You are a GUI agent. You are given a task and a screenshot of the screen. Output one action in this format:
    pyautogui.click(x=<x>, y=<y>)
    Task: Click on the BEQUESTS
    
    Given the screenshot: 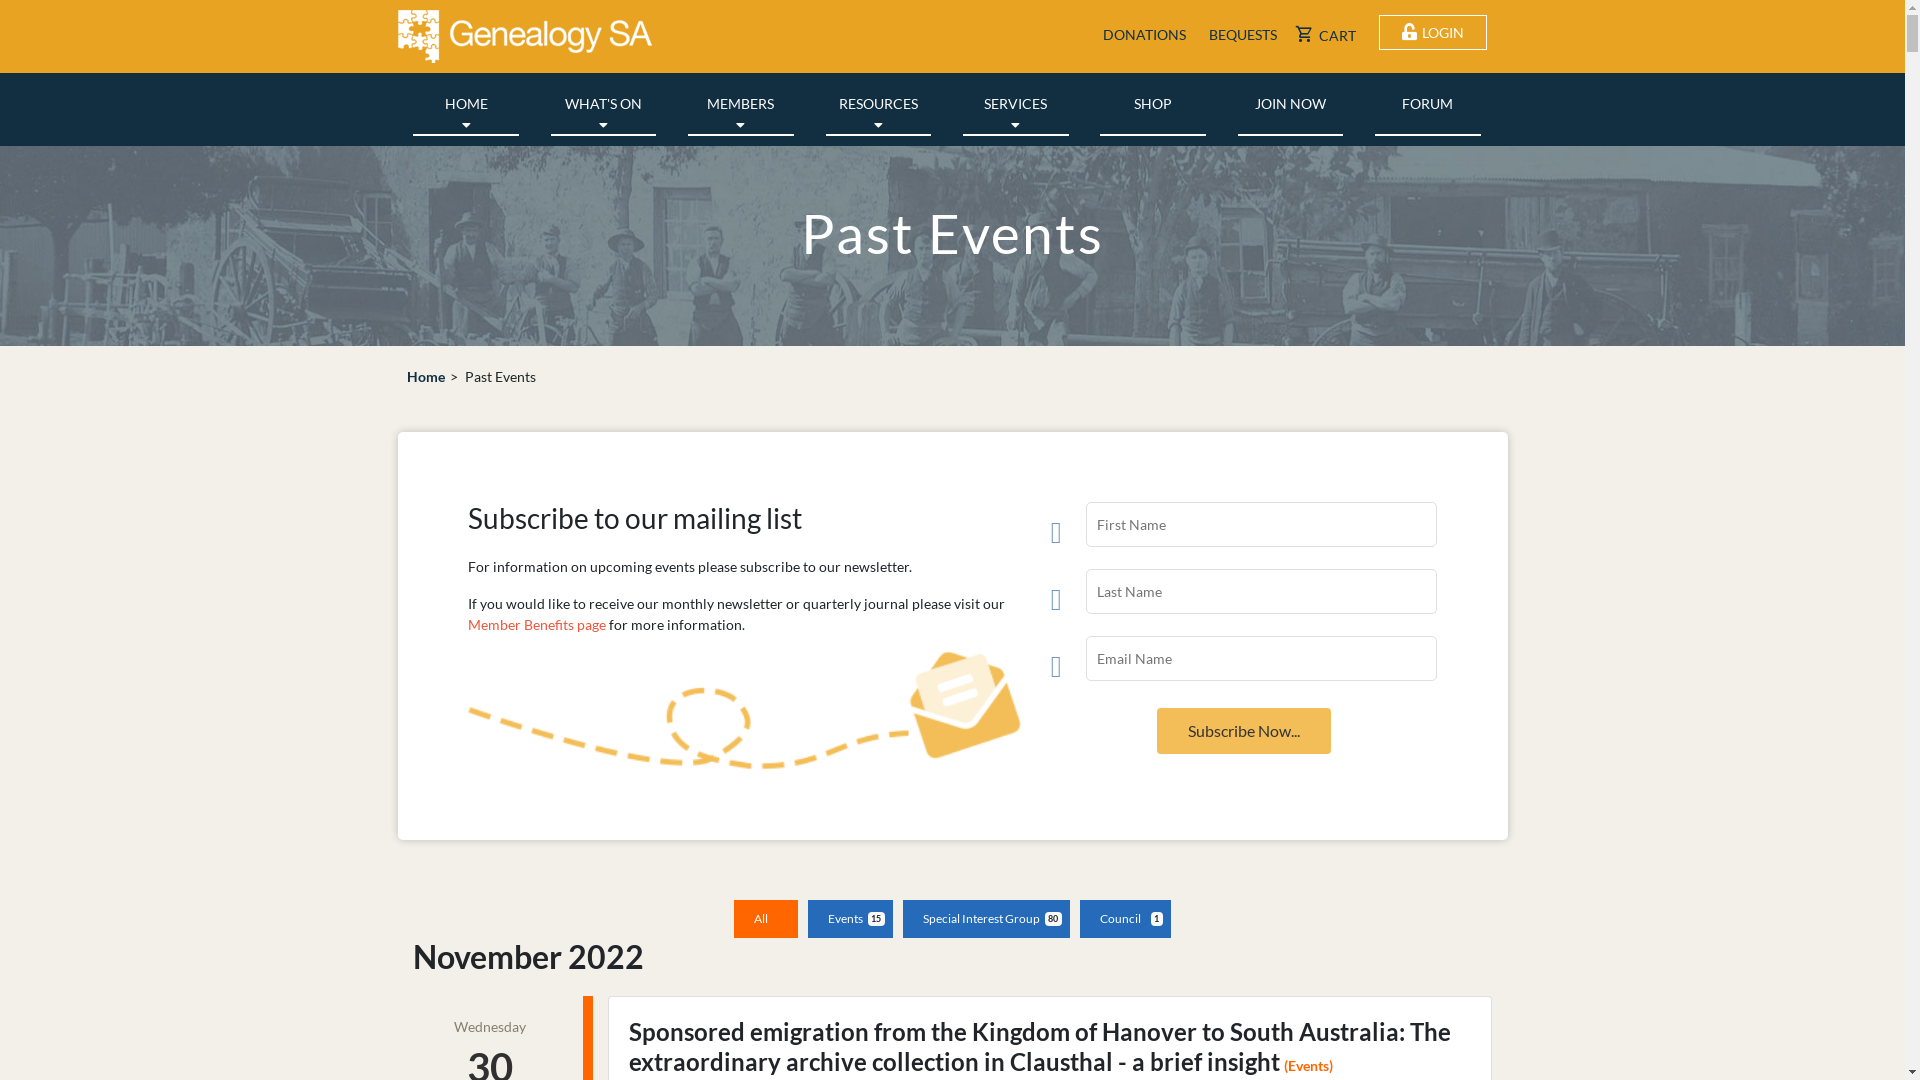 What is the action you would take?
    pyautogui.click(x=1240, y=34)
    